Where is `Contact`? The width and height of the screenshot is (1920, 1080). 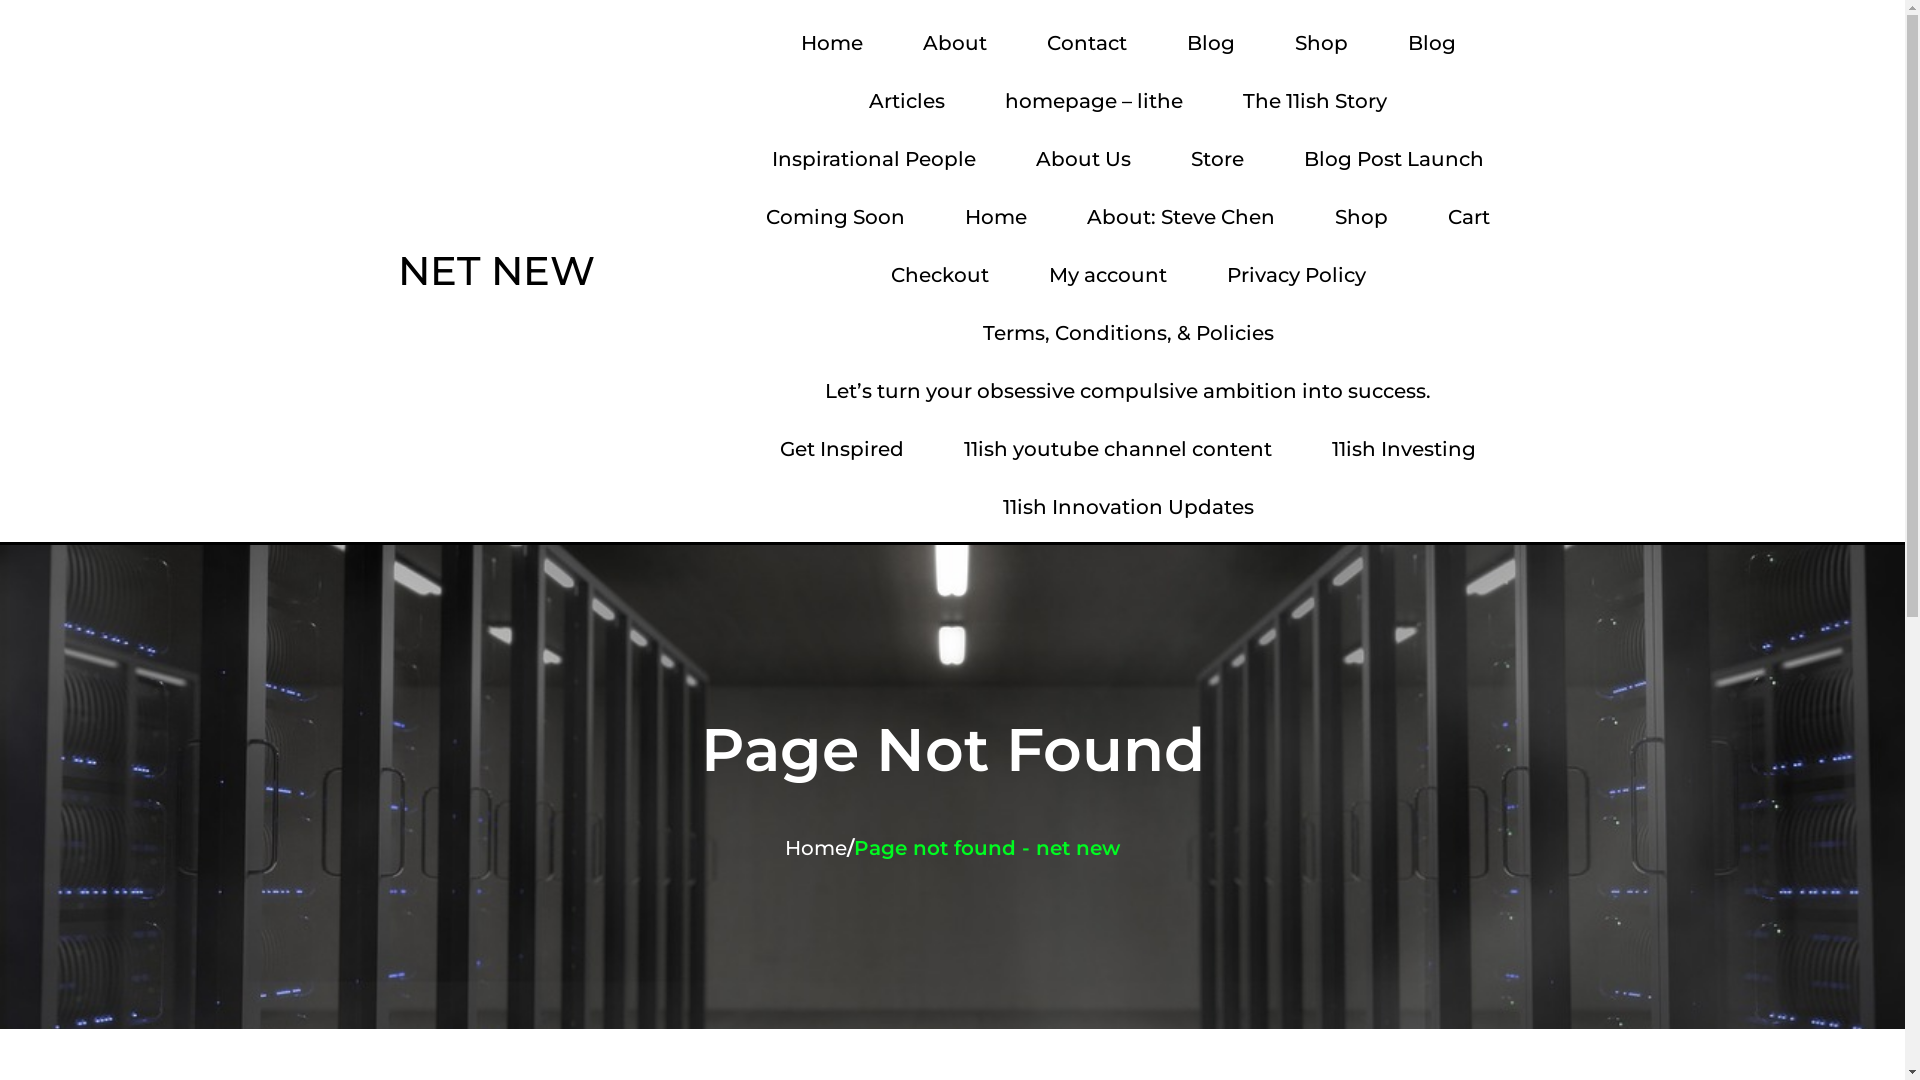 Contact is located at coordinates (1087, 43).